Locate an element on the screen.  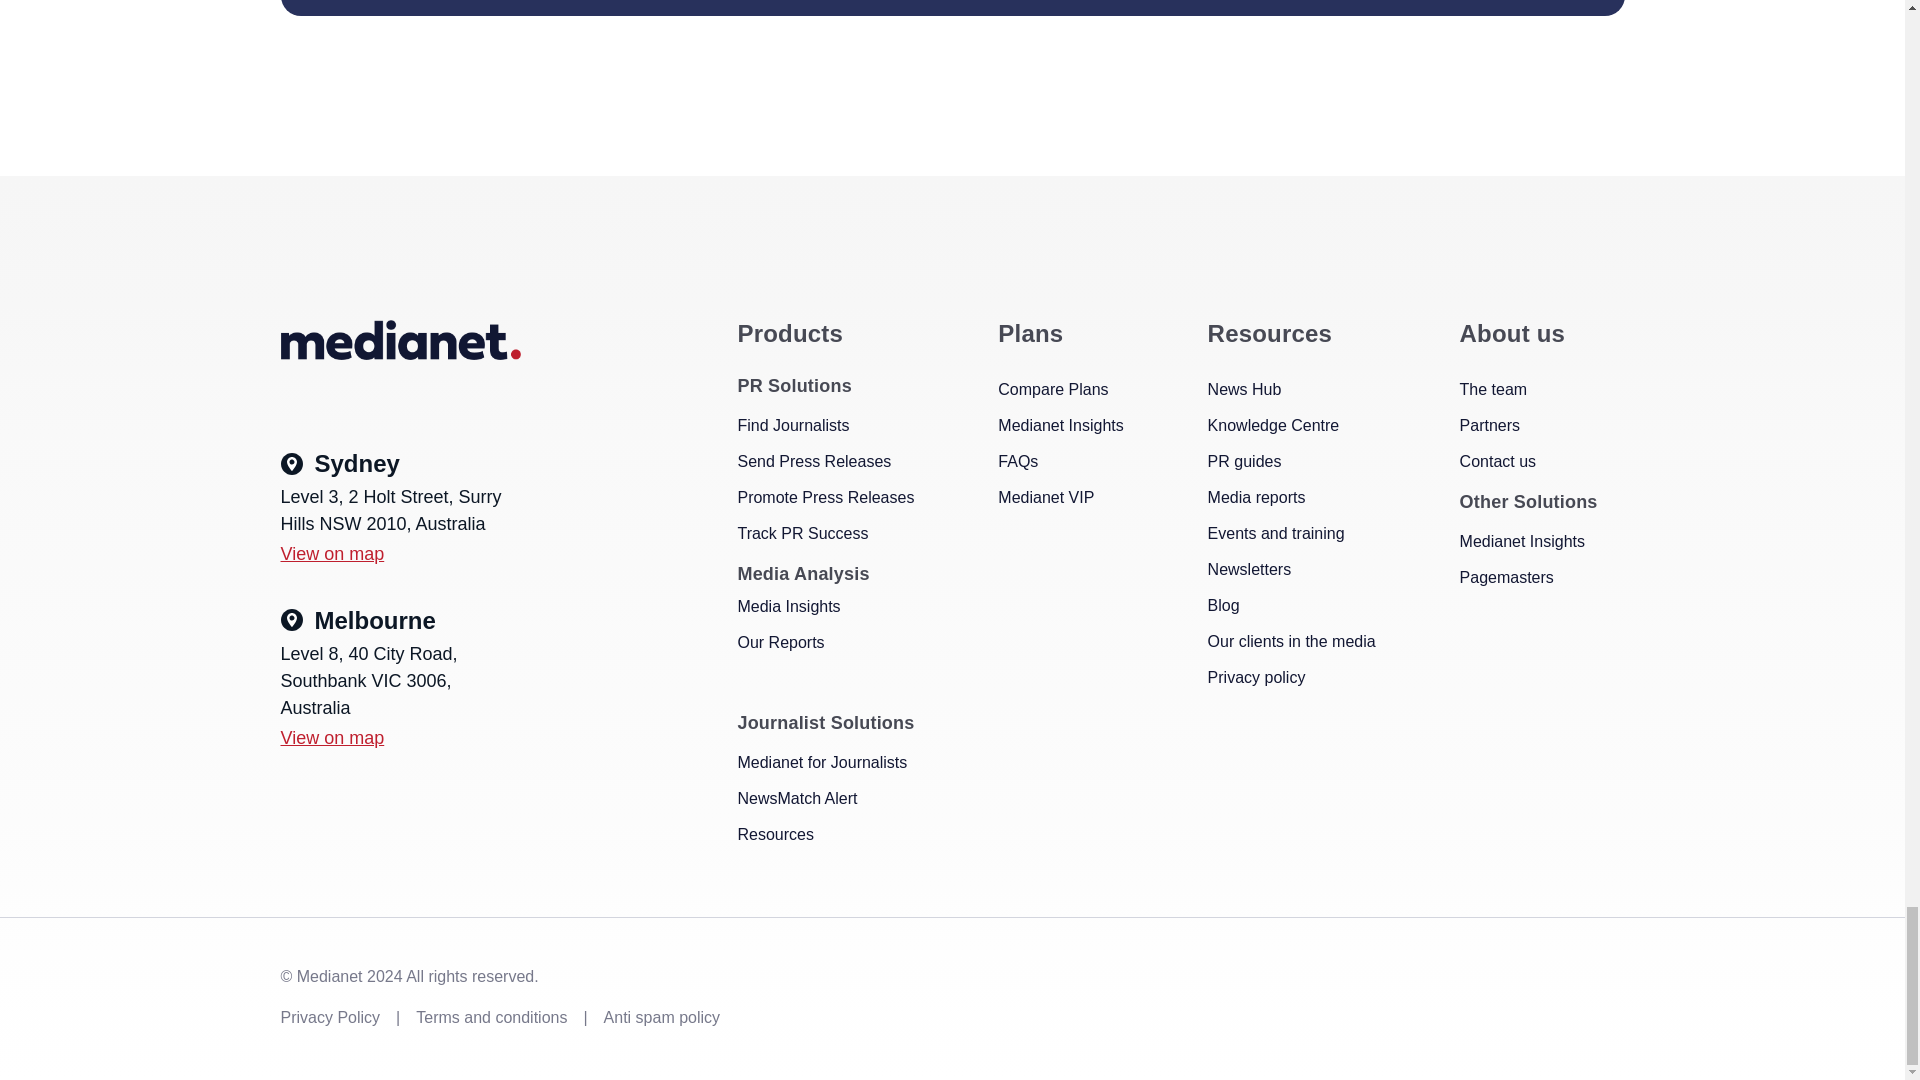
Medianet logo RGB 2020 is located at coordinates (400, 339).